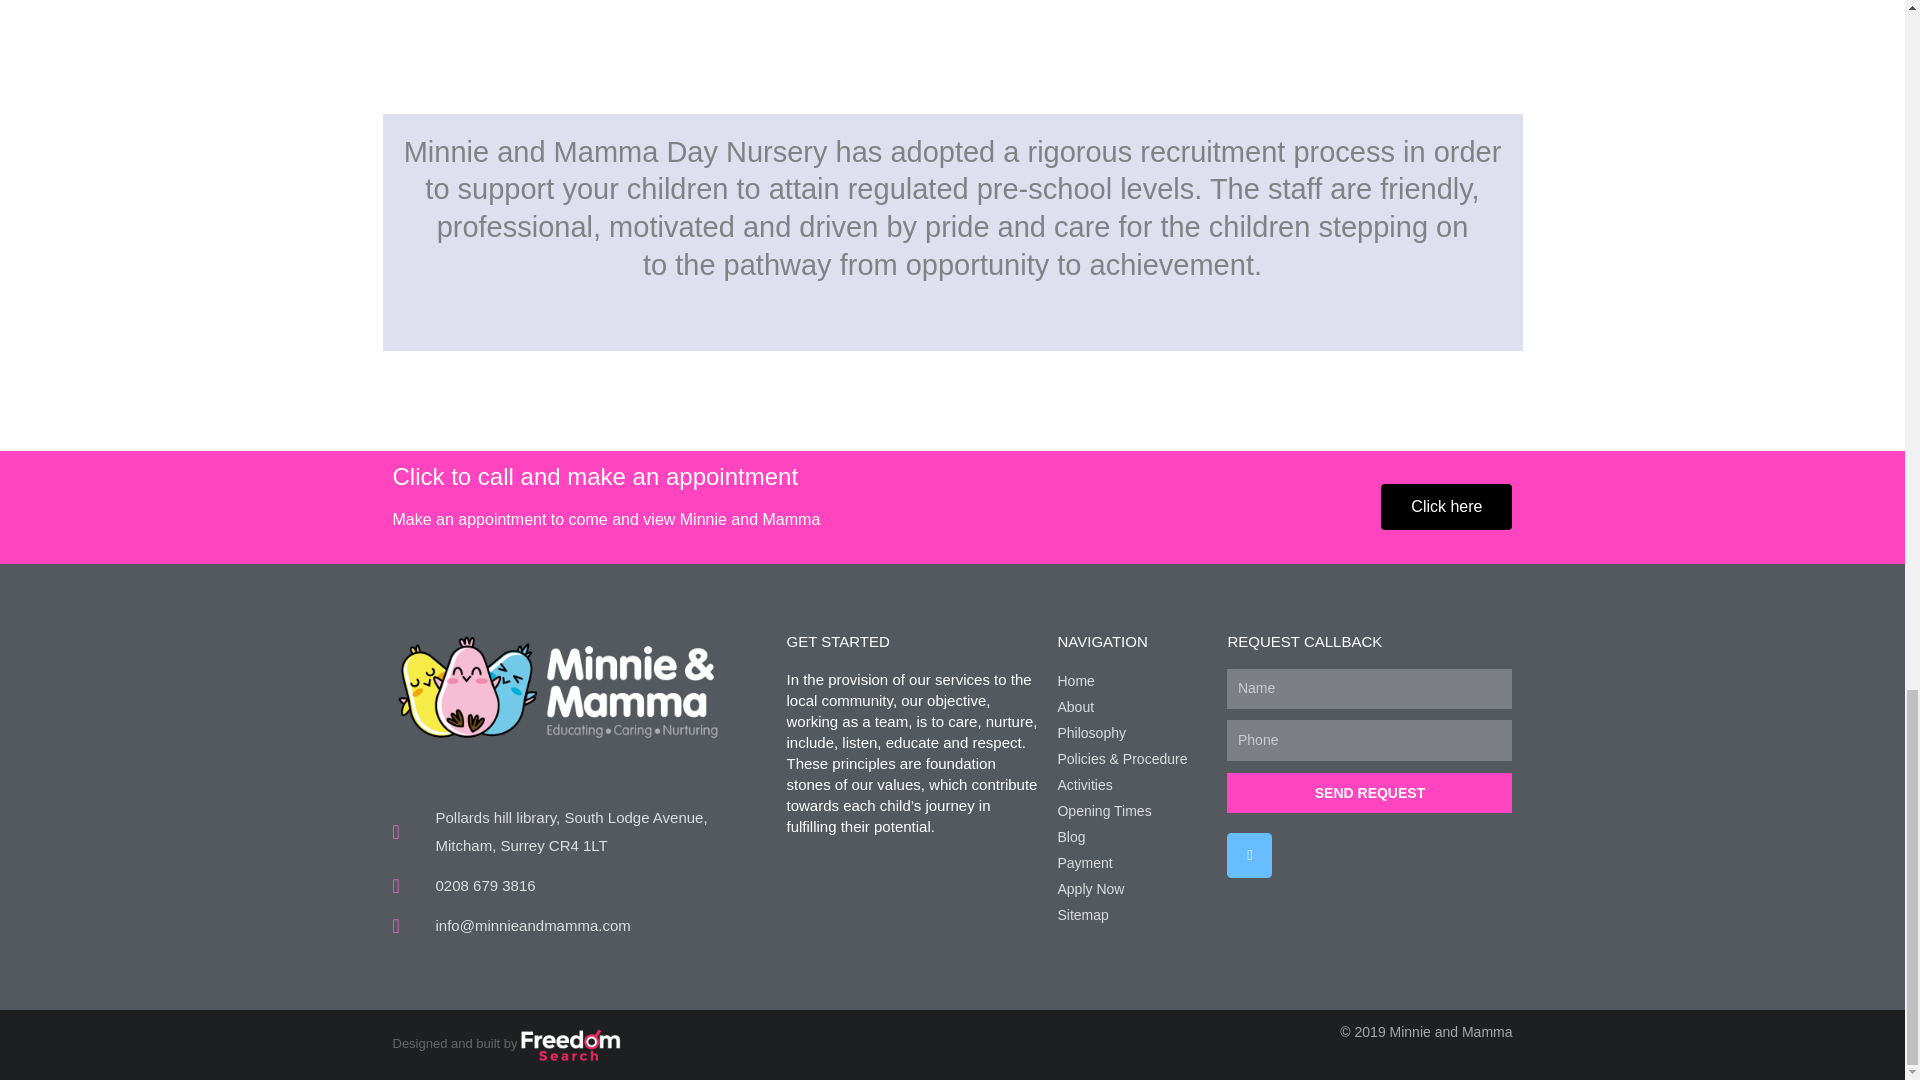 This screenshot has height=1080, width=1920. What do you see at coordinates (1446, 506) in the screenshot?
I see `Click here` at bounding box center [1446, 506].